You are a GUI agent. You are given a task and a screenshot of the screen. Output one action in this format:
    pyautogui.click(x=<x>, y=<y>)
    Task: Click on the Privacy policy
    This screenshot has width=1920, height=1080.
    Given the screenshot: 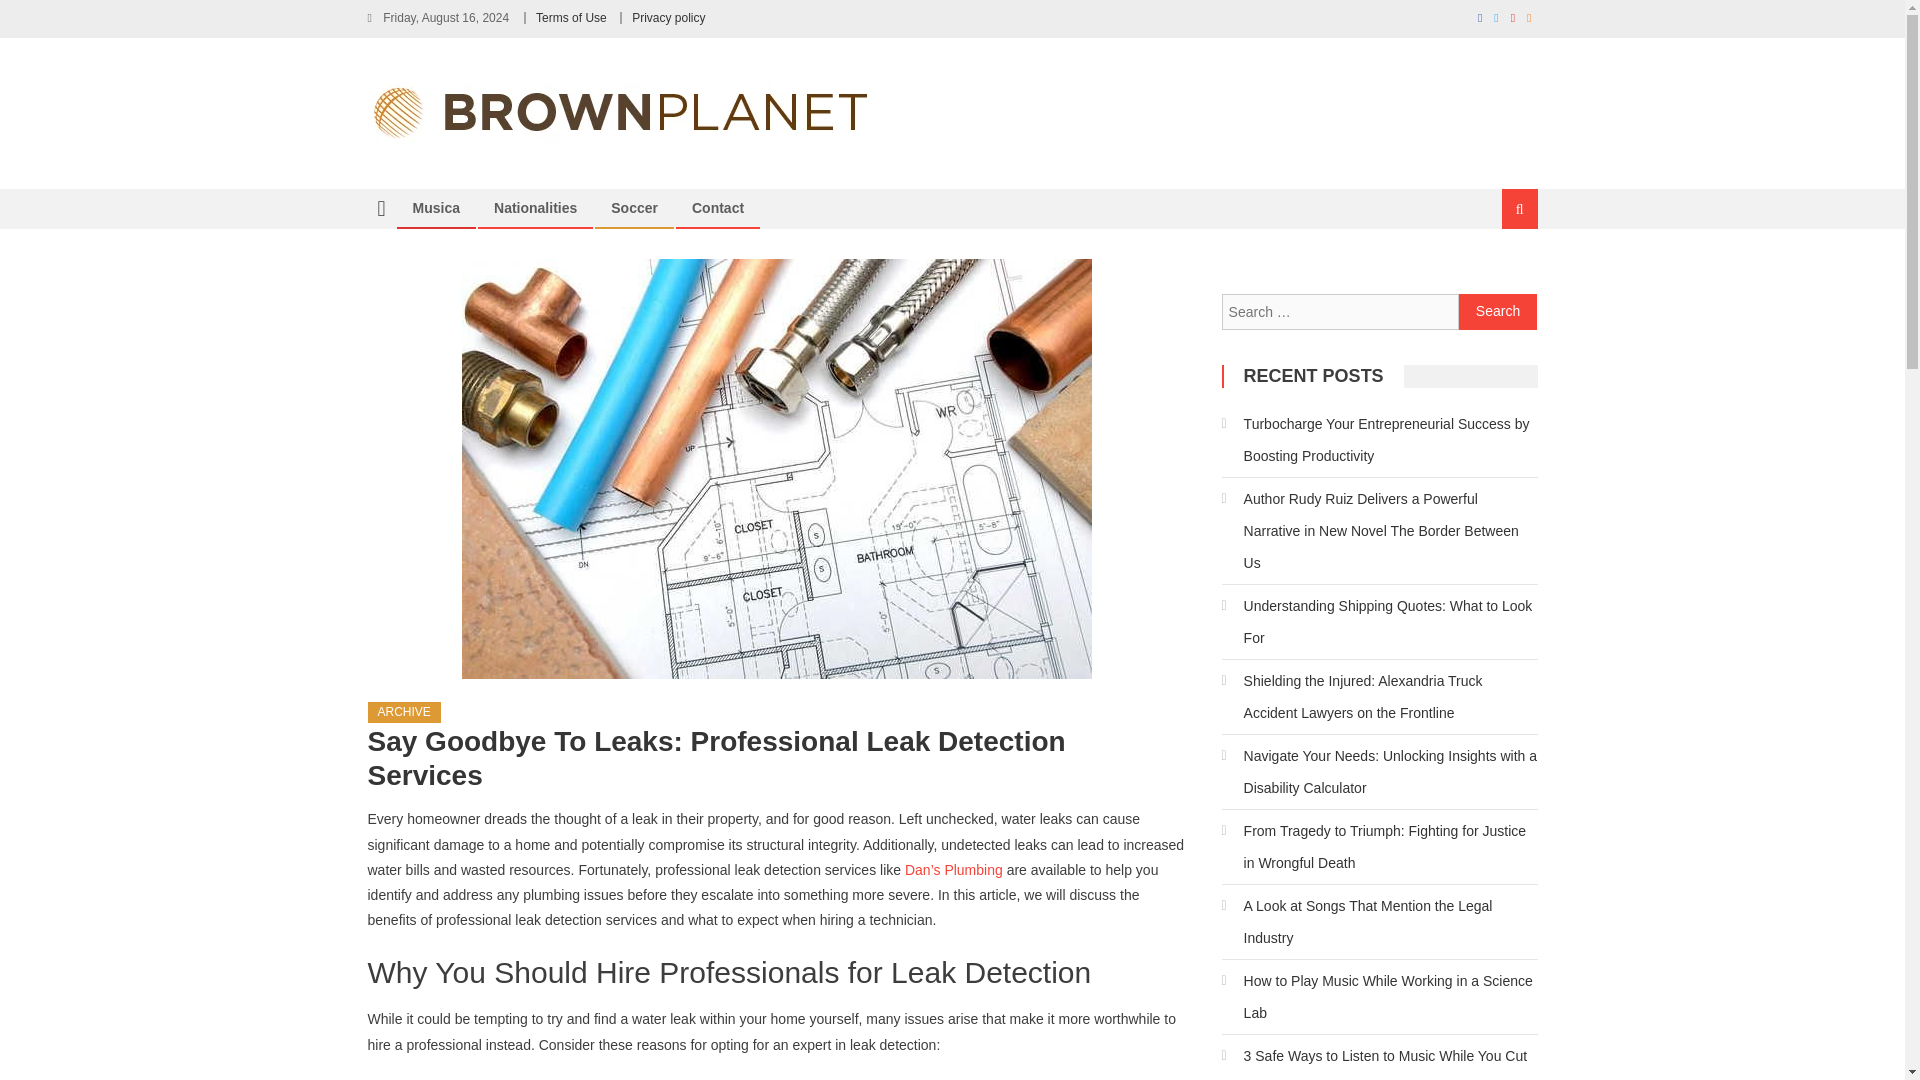 What is the action you would take?
    pyautogui.click(x=668, y=17)
    